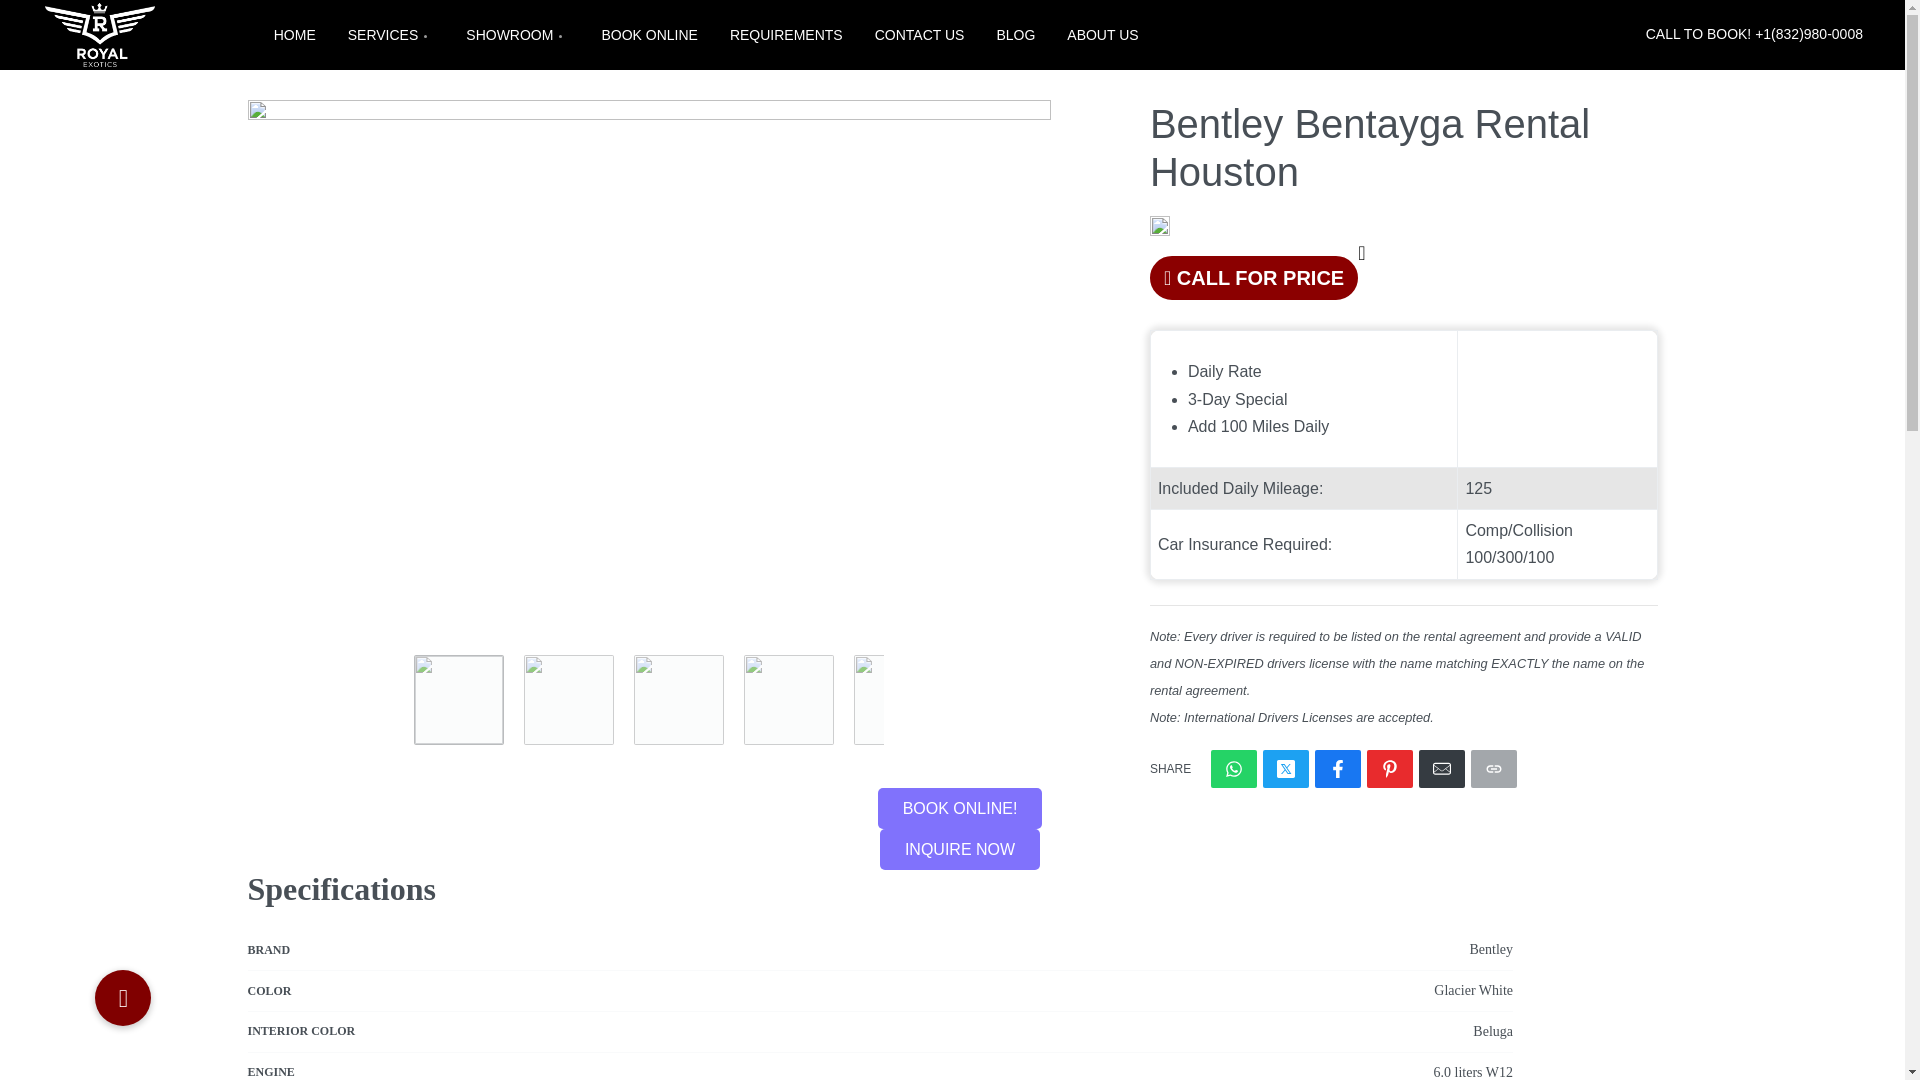 This screenshot has height=1080, width=1920. Describe the element at coordinates (517, 35) in the screenshot. I see `SHOWROOM` at that location.